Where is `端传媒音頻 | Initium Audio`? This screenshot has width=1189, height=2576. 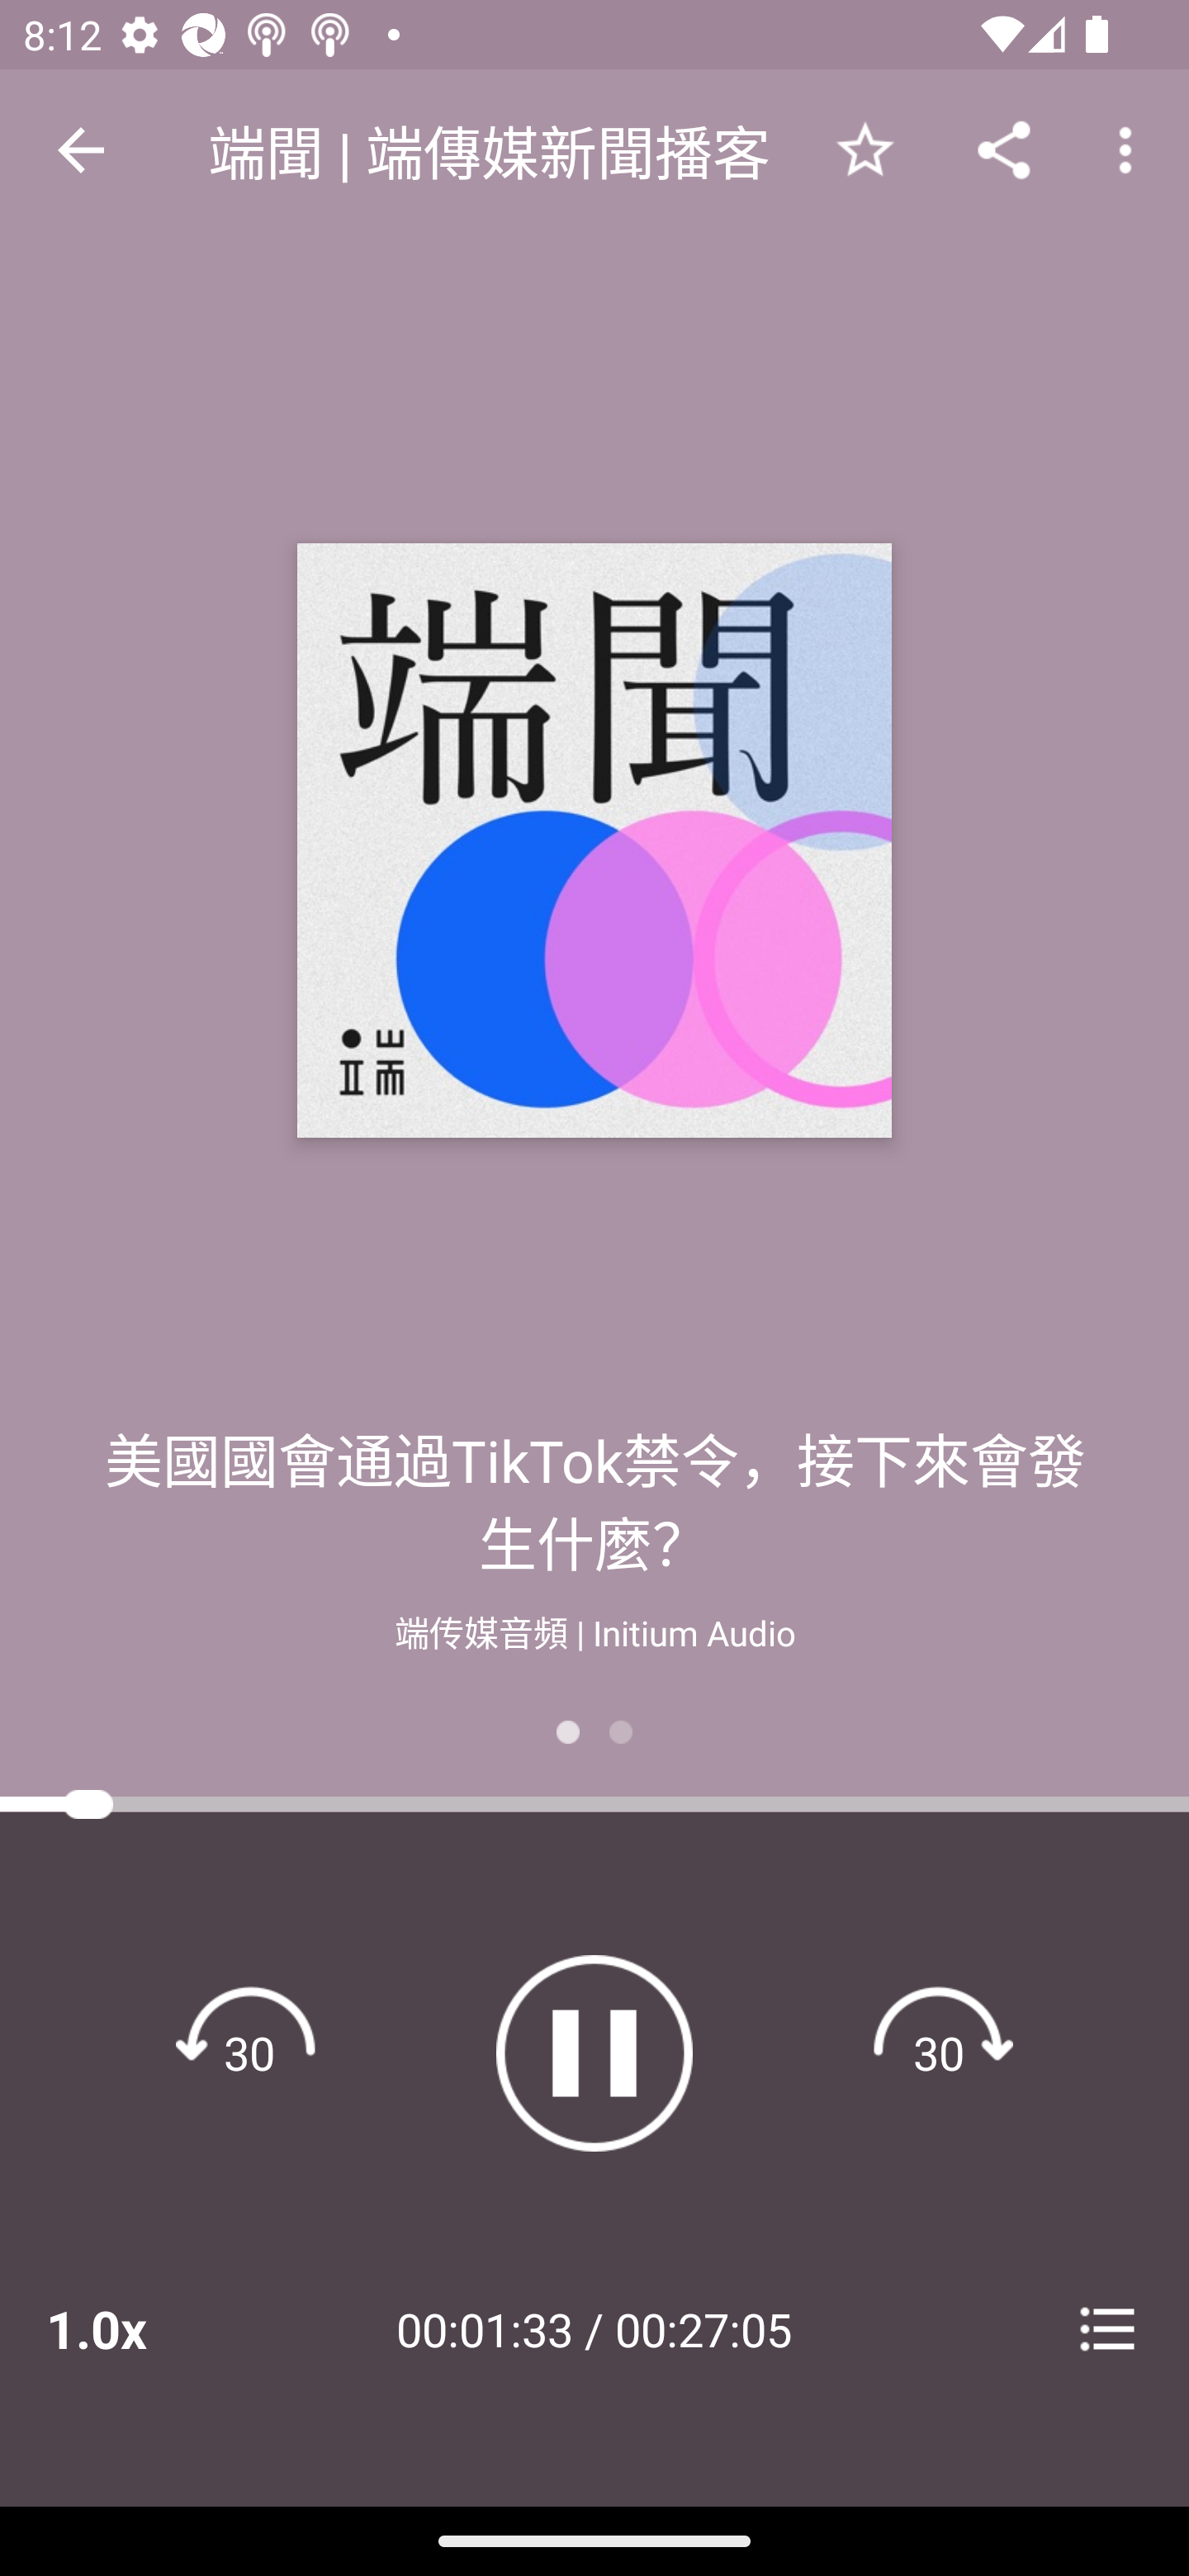 端传媒音頻 | Initium Audio is located at coordinates (594, 1630).